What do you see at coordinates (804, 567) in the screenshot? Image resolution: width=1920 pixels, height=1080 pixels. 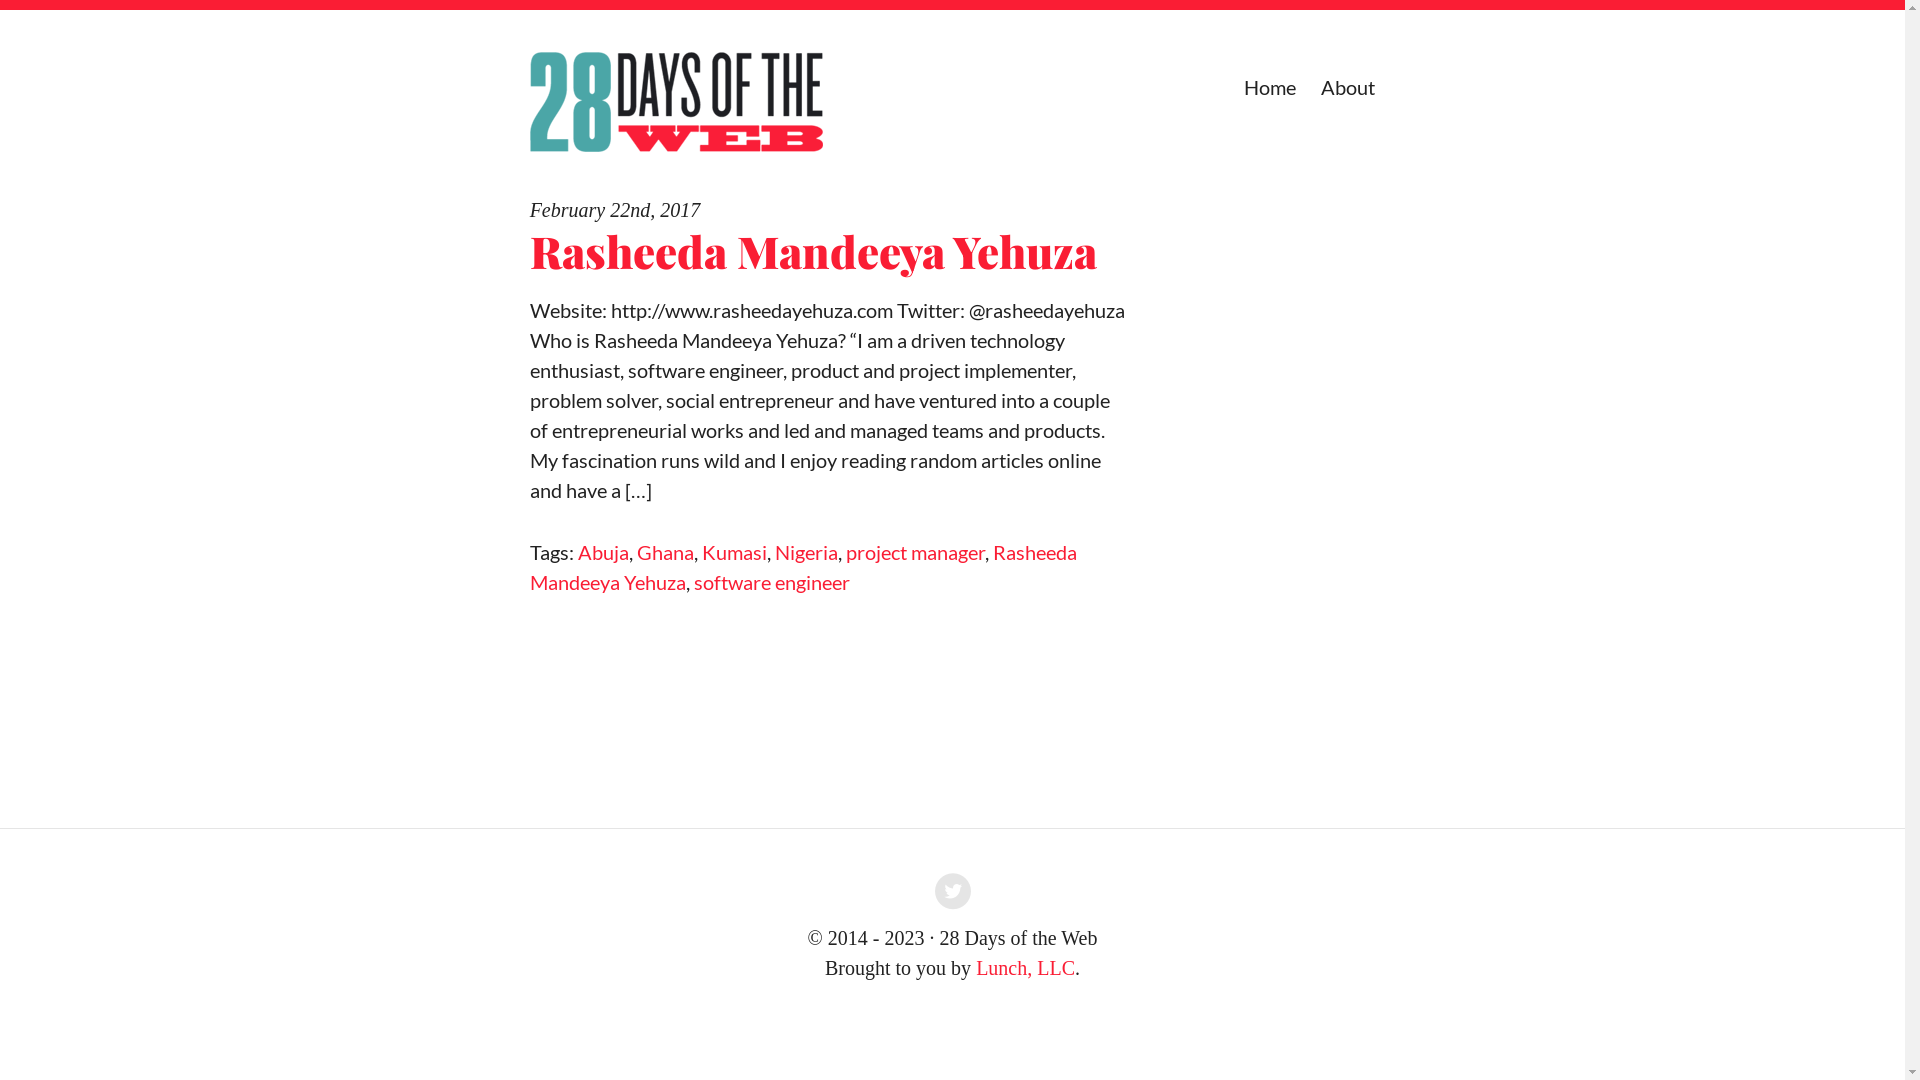 I see `Rasheeda Mandeeya Yehuza` at bounding box center [804, 567].